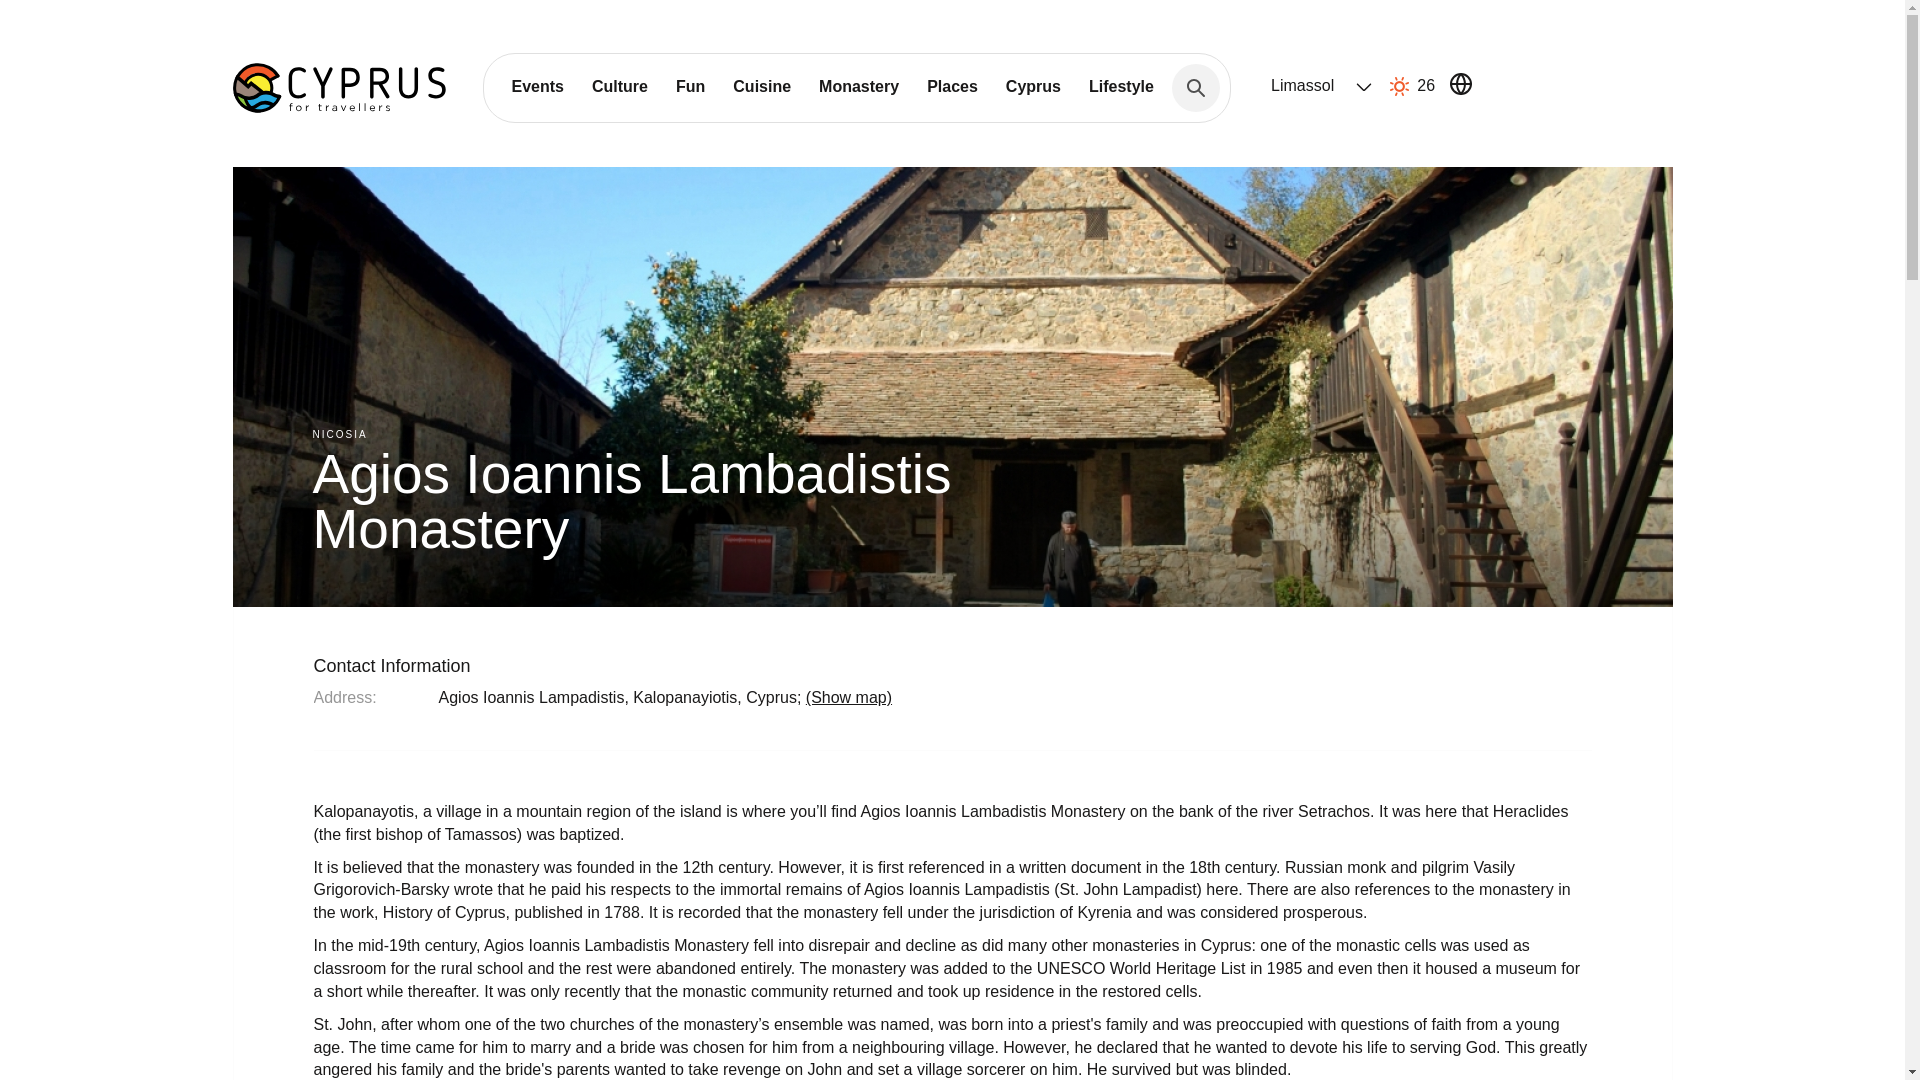 The width and height of the screenshot is (1920, 1080). Describe the element at coordinates (952, 86) in the screenshot. I see `Places` at that location.